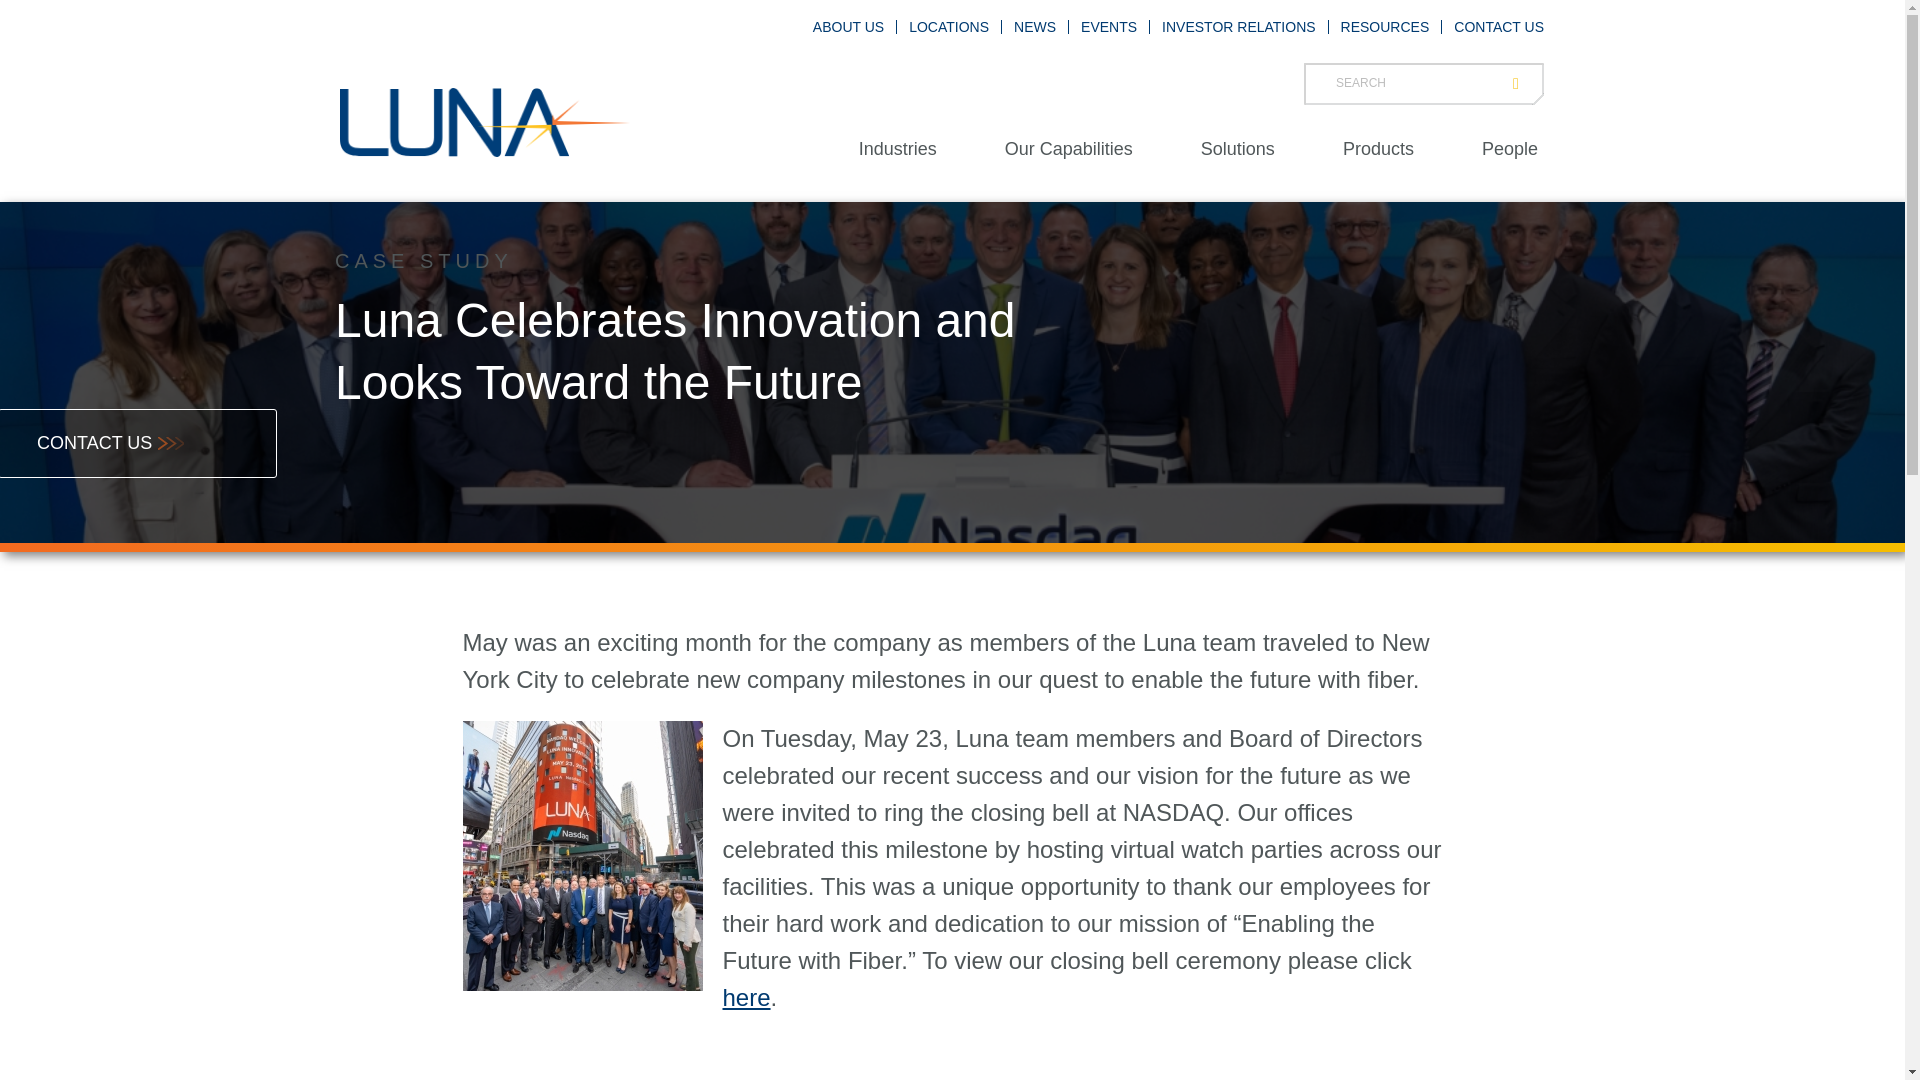 The image size is (1920, 1080). What do you see at coordinates (745, 996) in the screenshot?
I see `Luna Innovations Rings the Closing Bell at NASDAQ` at bounding box center [745, 996].